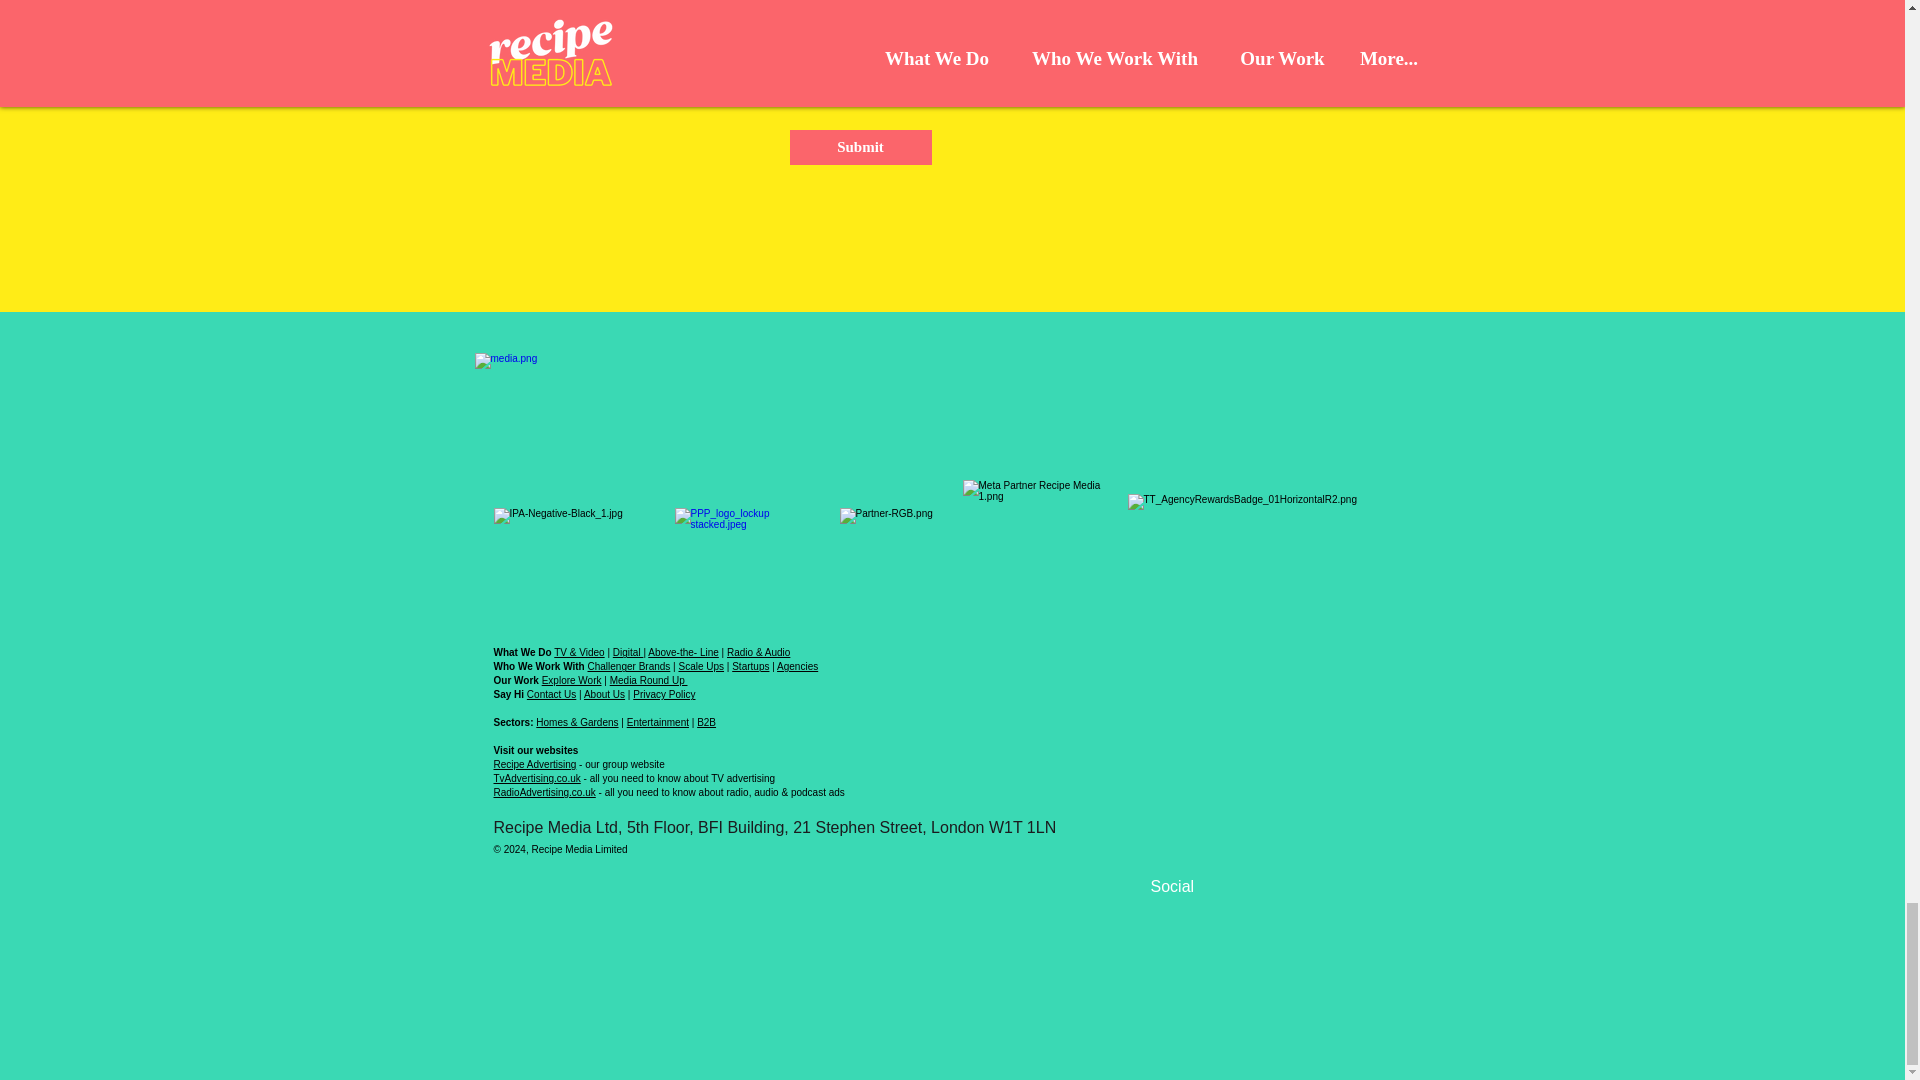  Describe the element at coordinates (860, 147) in the screenshot. I see `Submit` at that location.